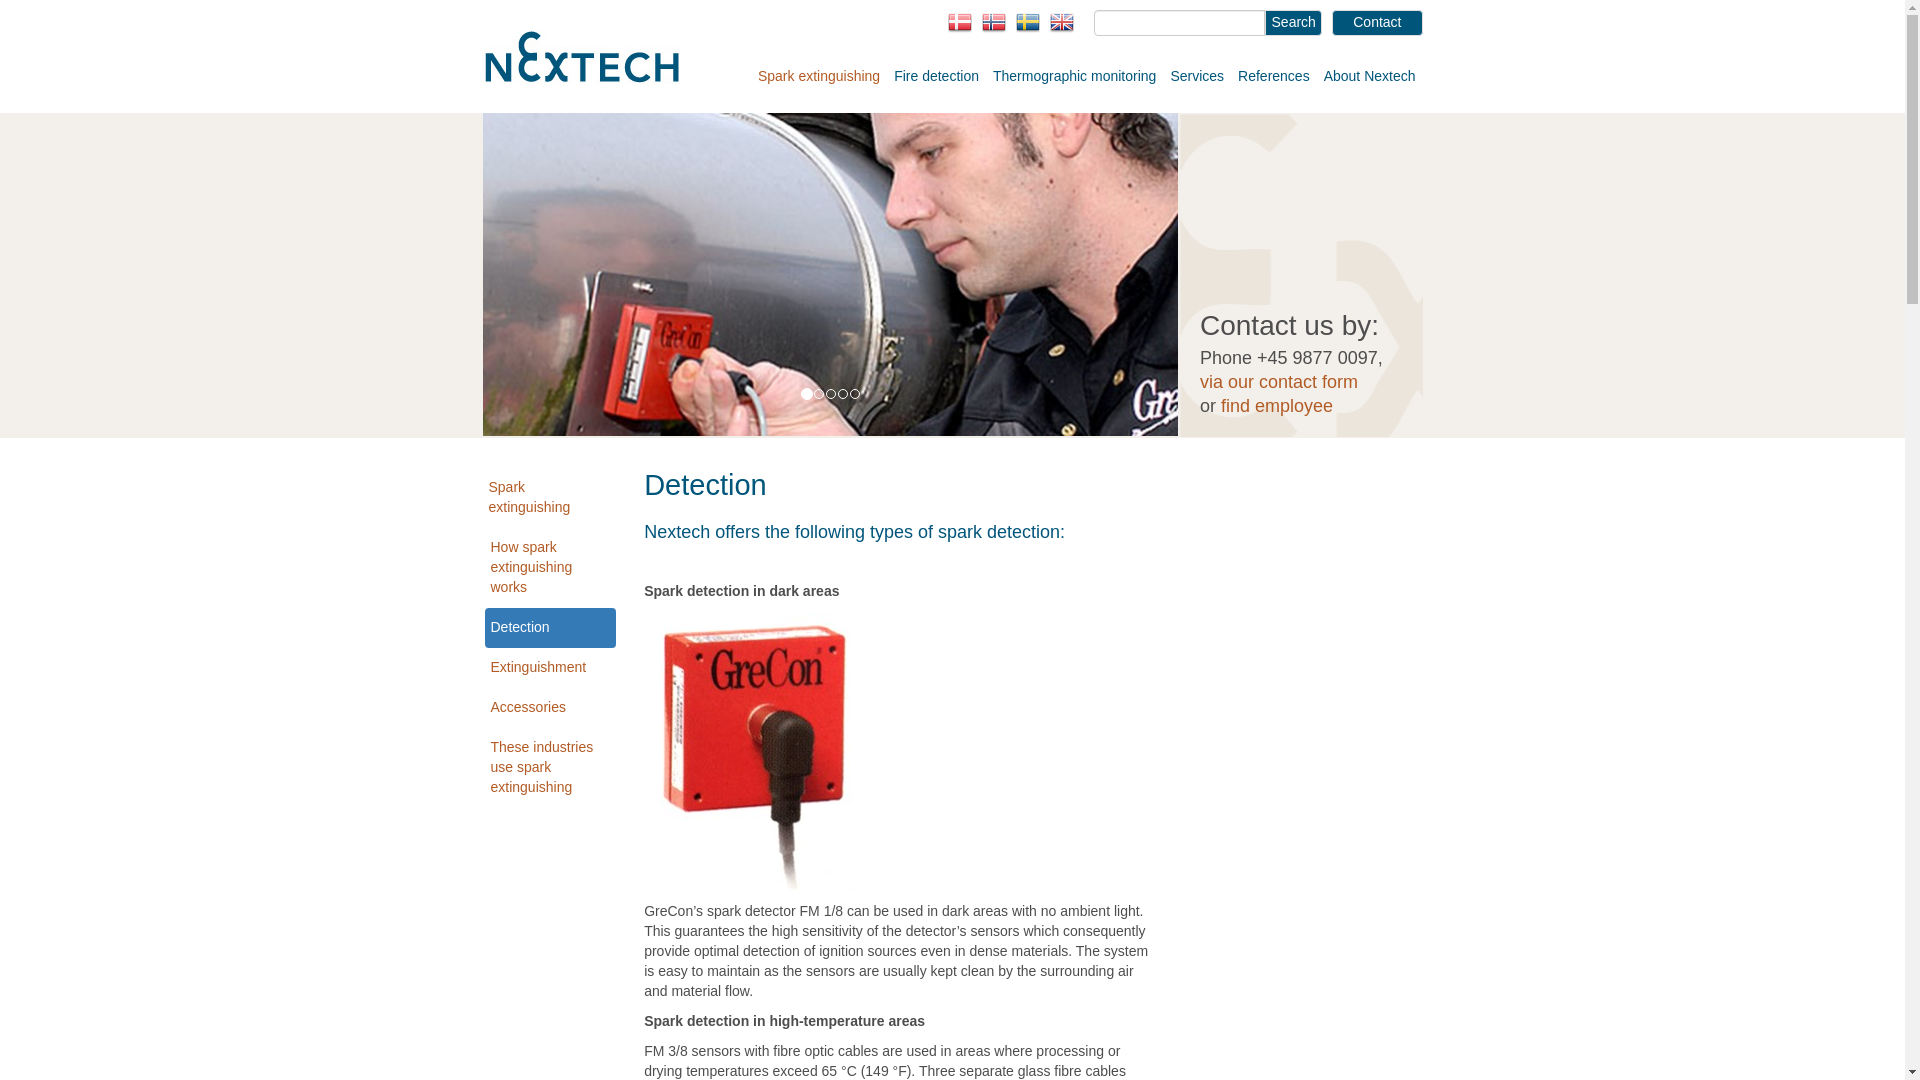  I want to click on Spark extinguishing, so click(548, 498).